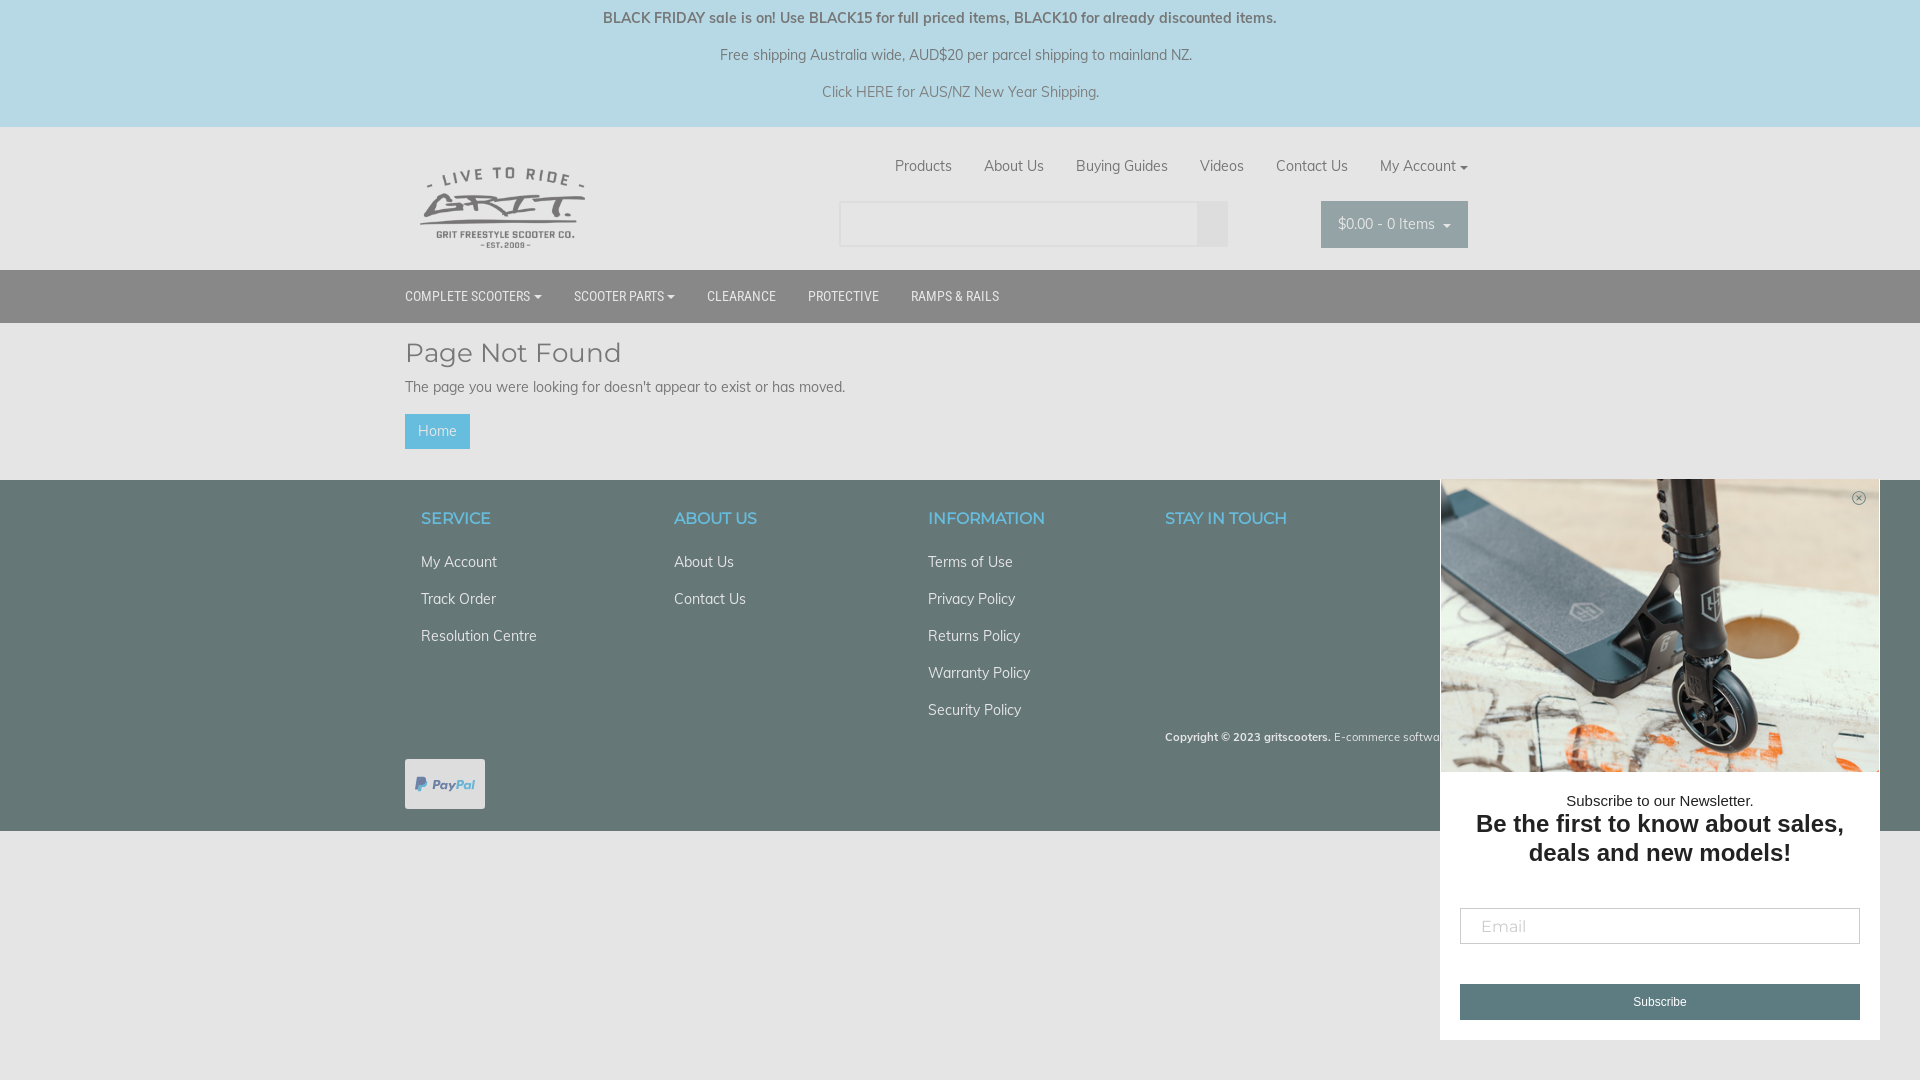  I want to click on Resolution Centre, so click(516, 636).